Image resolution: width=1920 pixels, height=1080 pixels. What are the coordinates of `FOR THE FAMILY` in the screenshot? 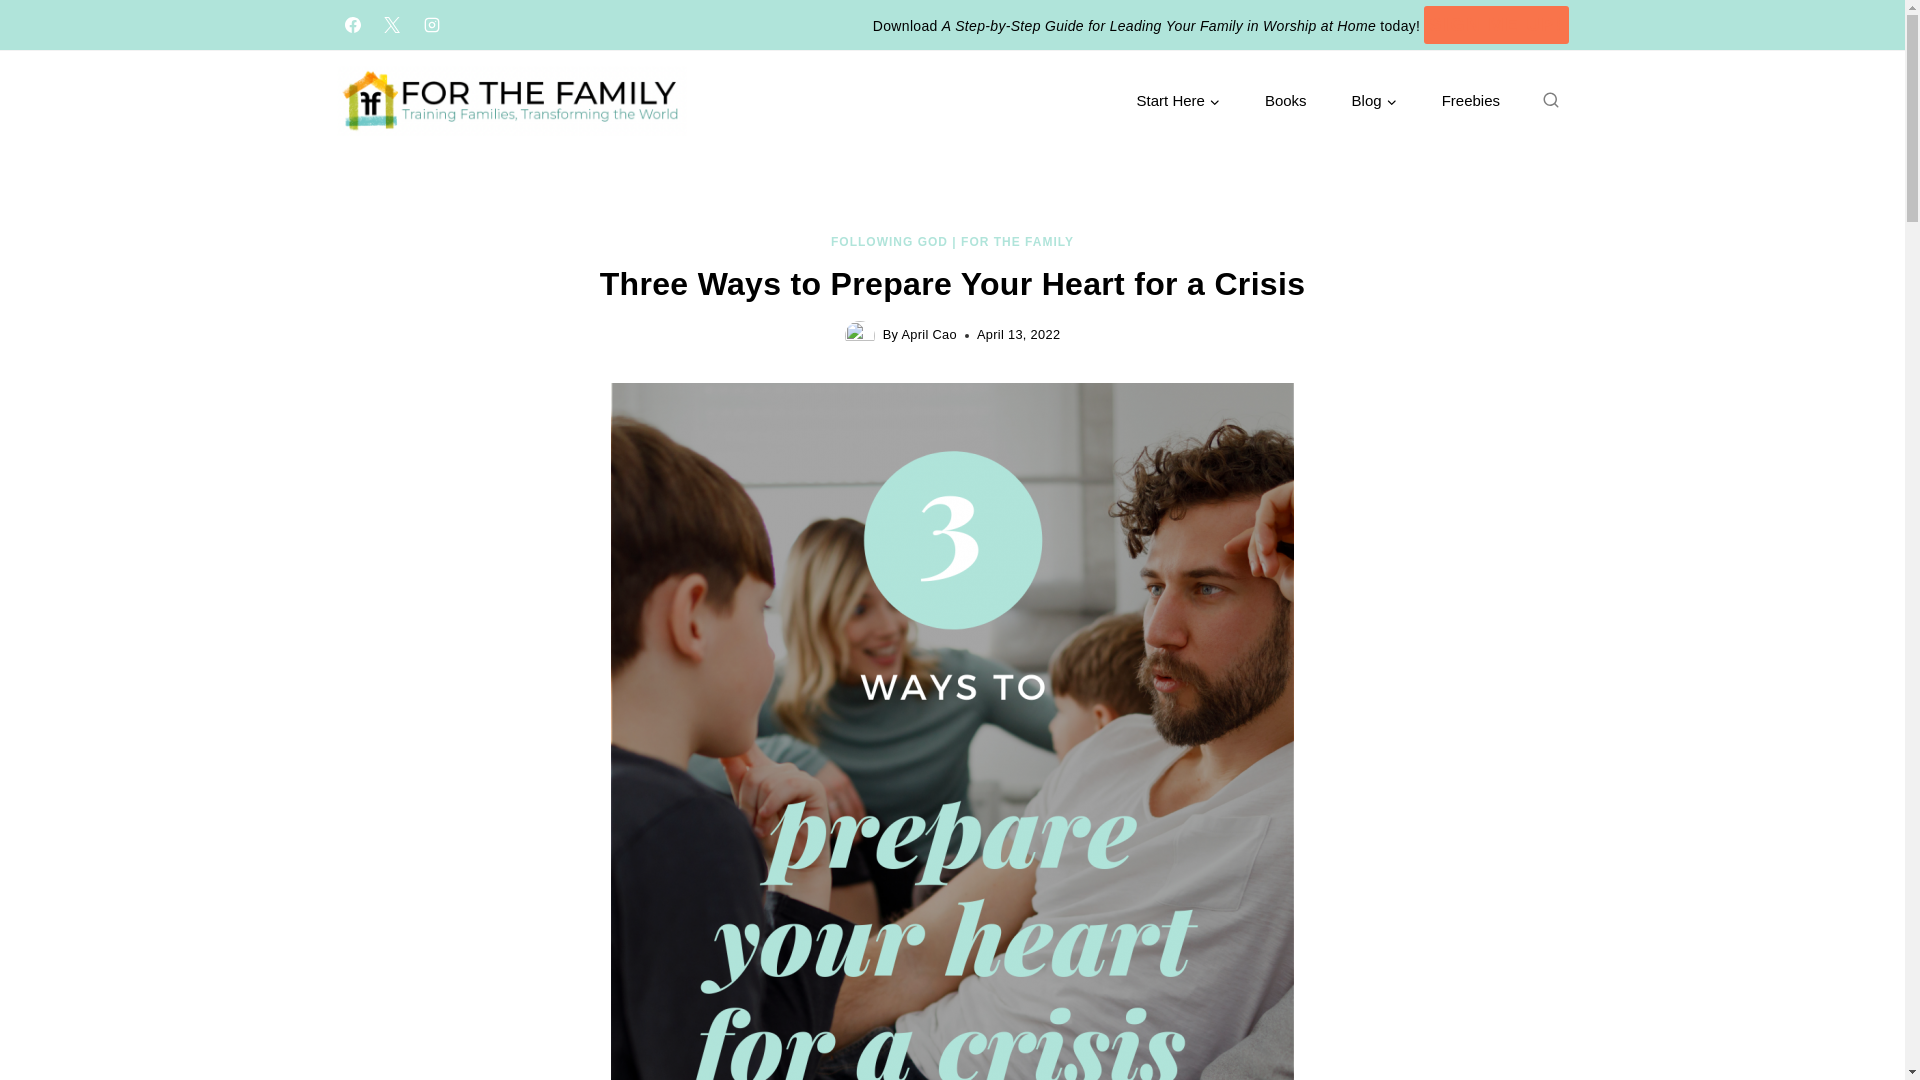 It's located at (1017, 242).